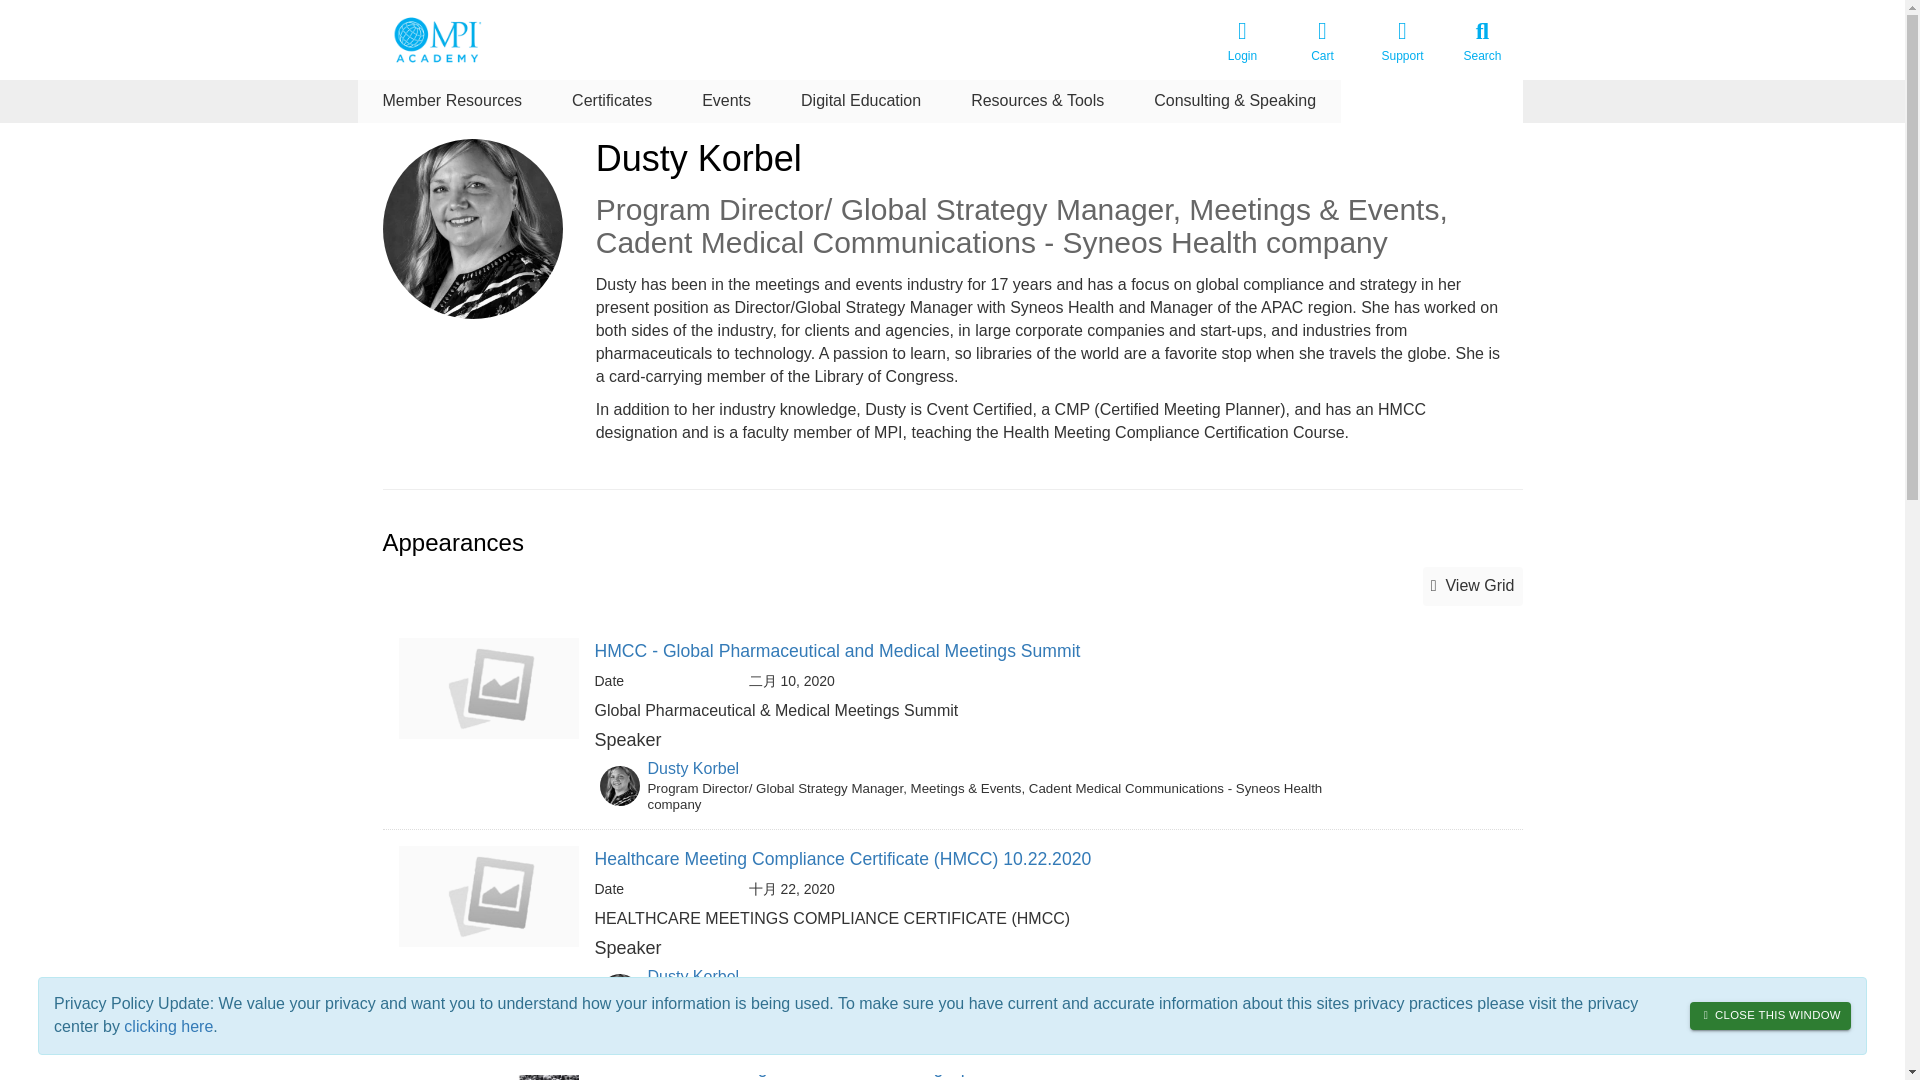  What do you see at coordinates (1482, 40) in the screenshot?
I see `Search` at bounding box center [1482, 40].